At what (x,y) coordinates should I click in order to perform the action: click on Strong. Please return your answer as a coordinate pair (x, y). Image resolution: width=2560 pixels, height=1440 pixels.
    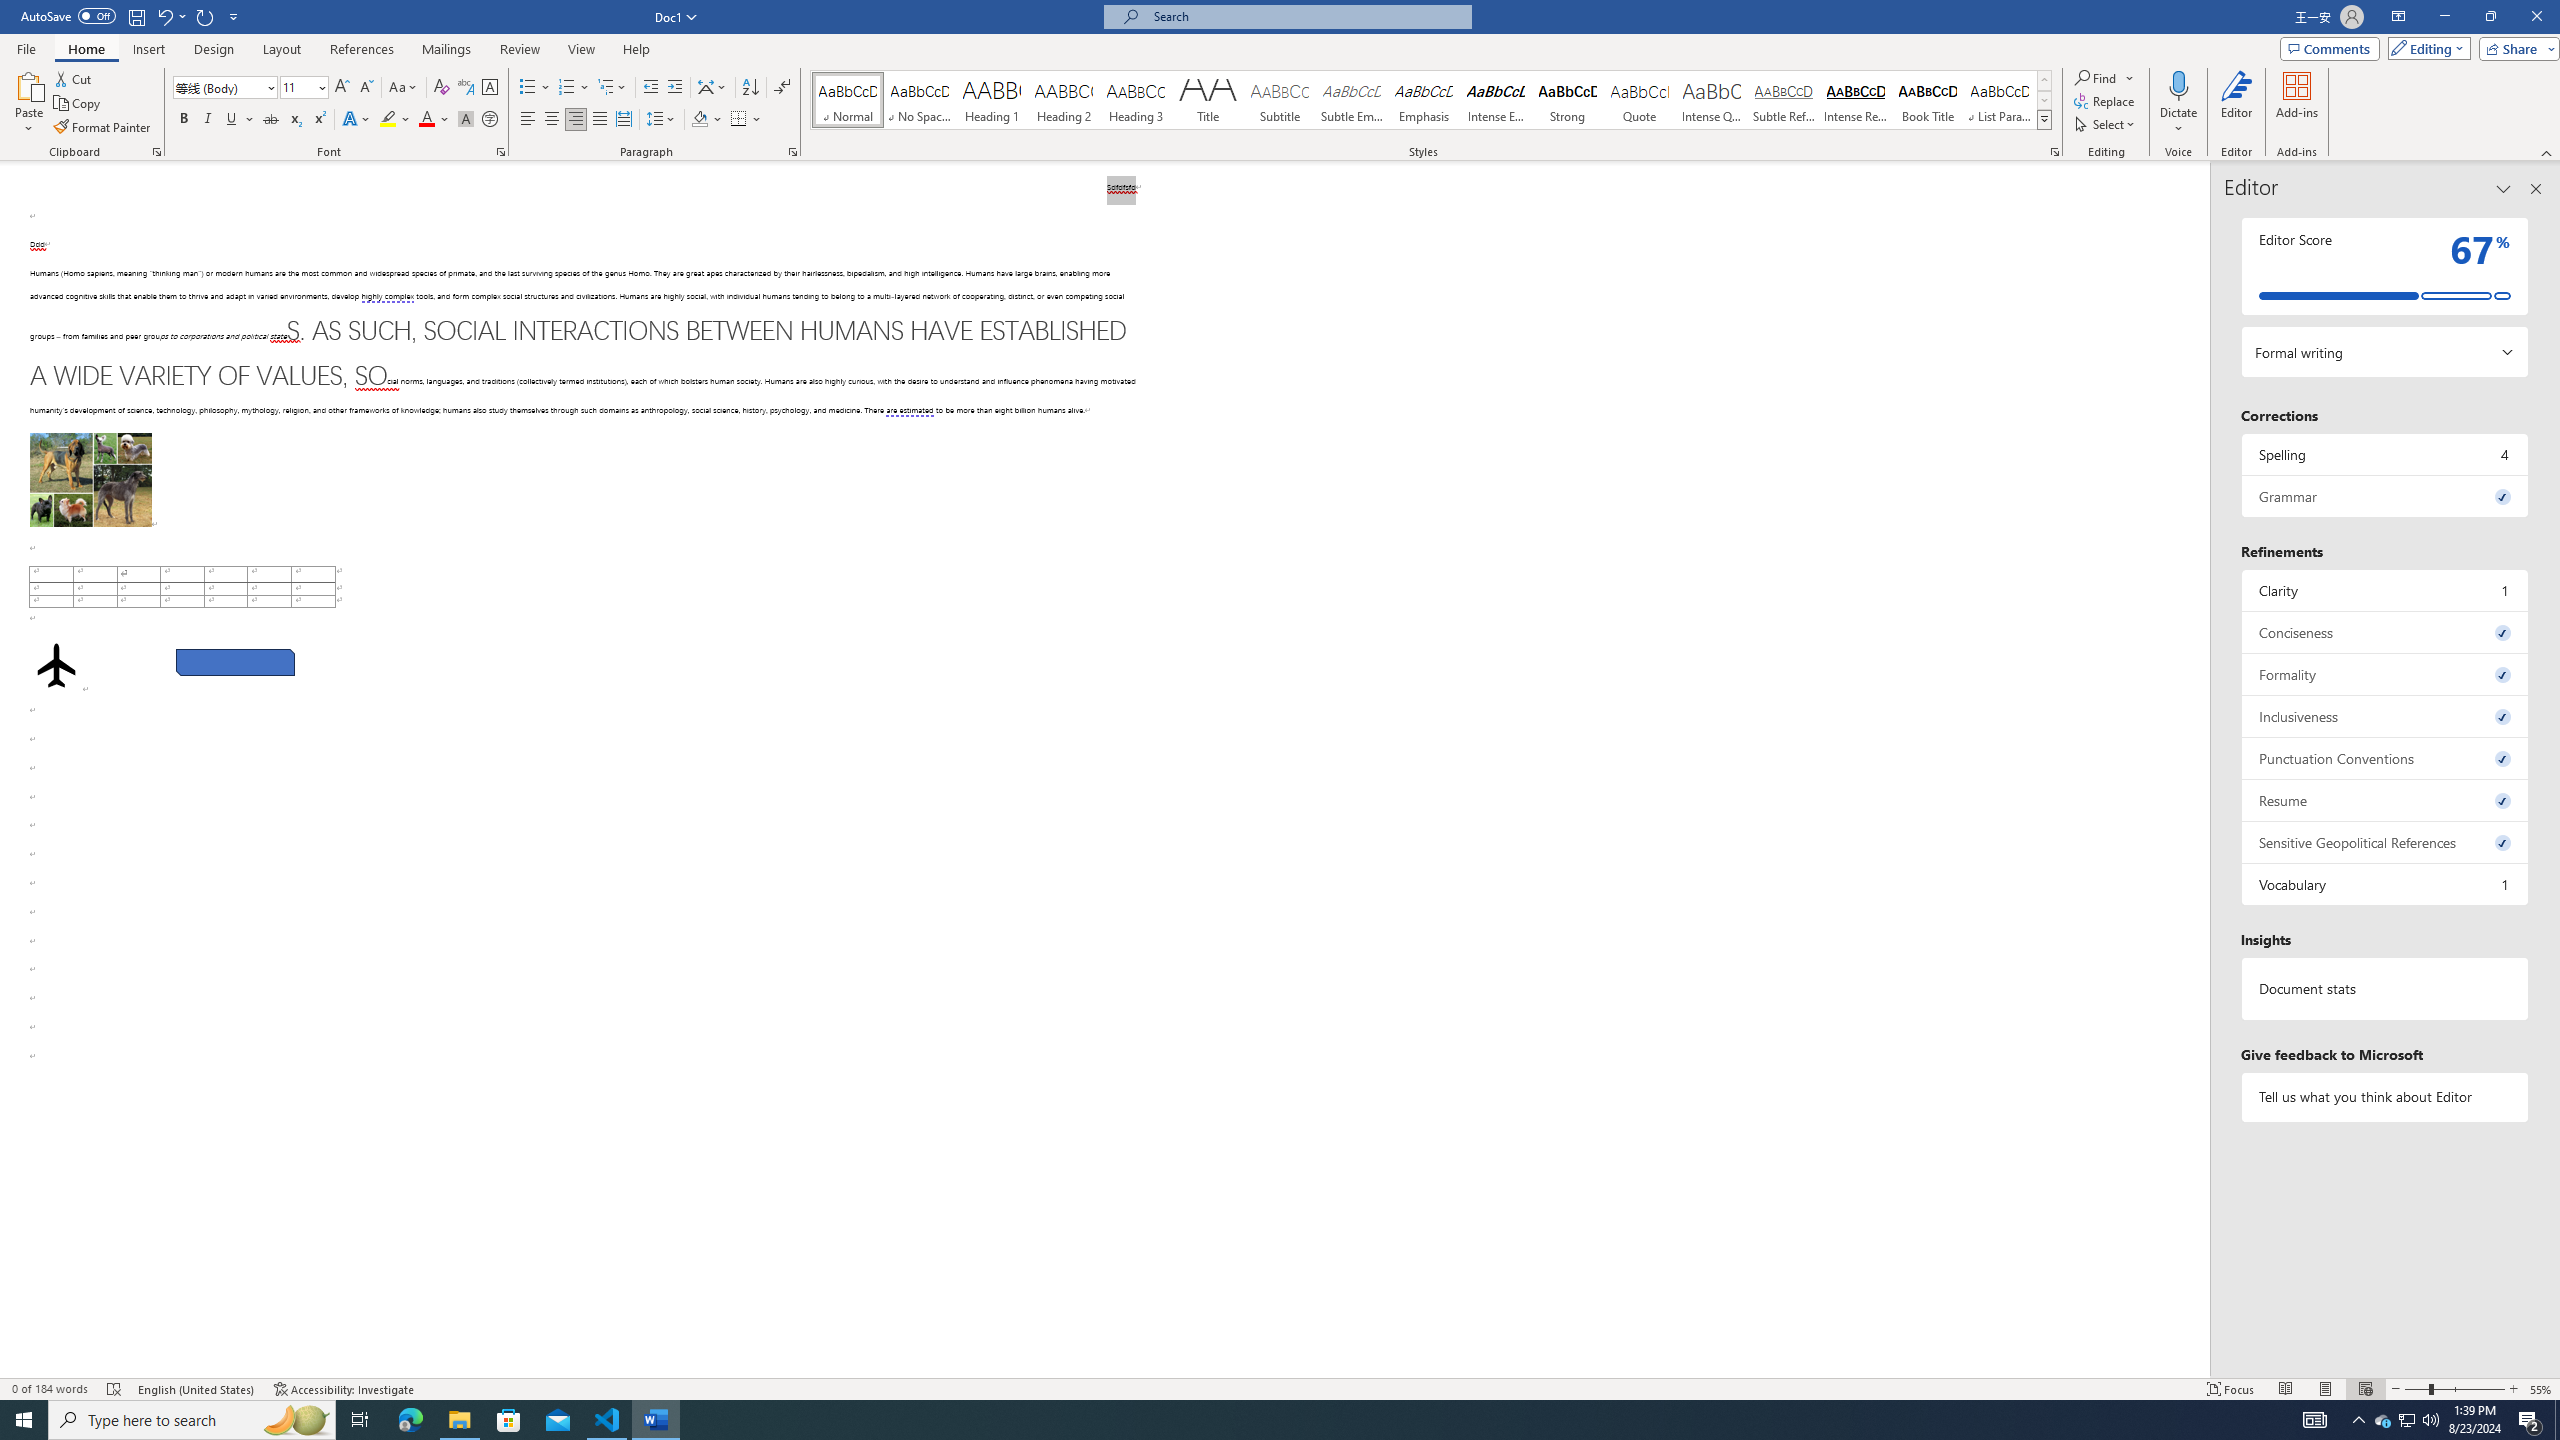
    Looking at the image, I should click on (1568, 100).